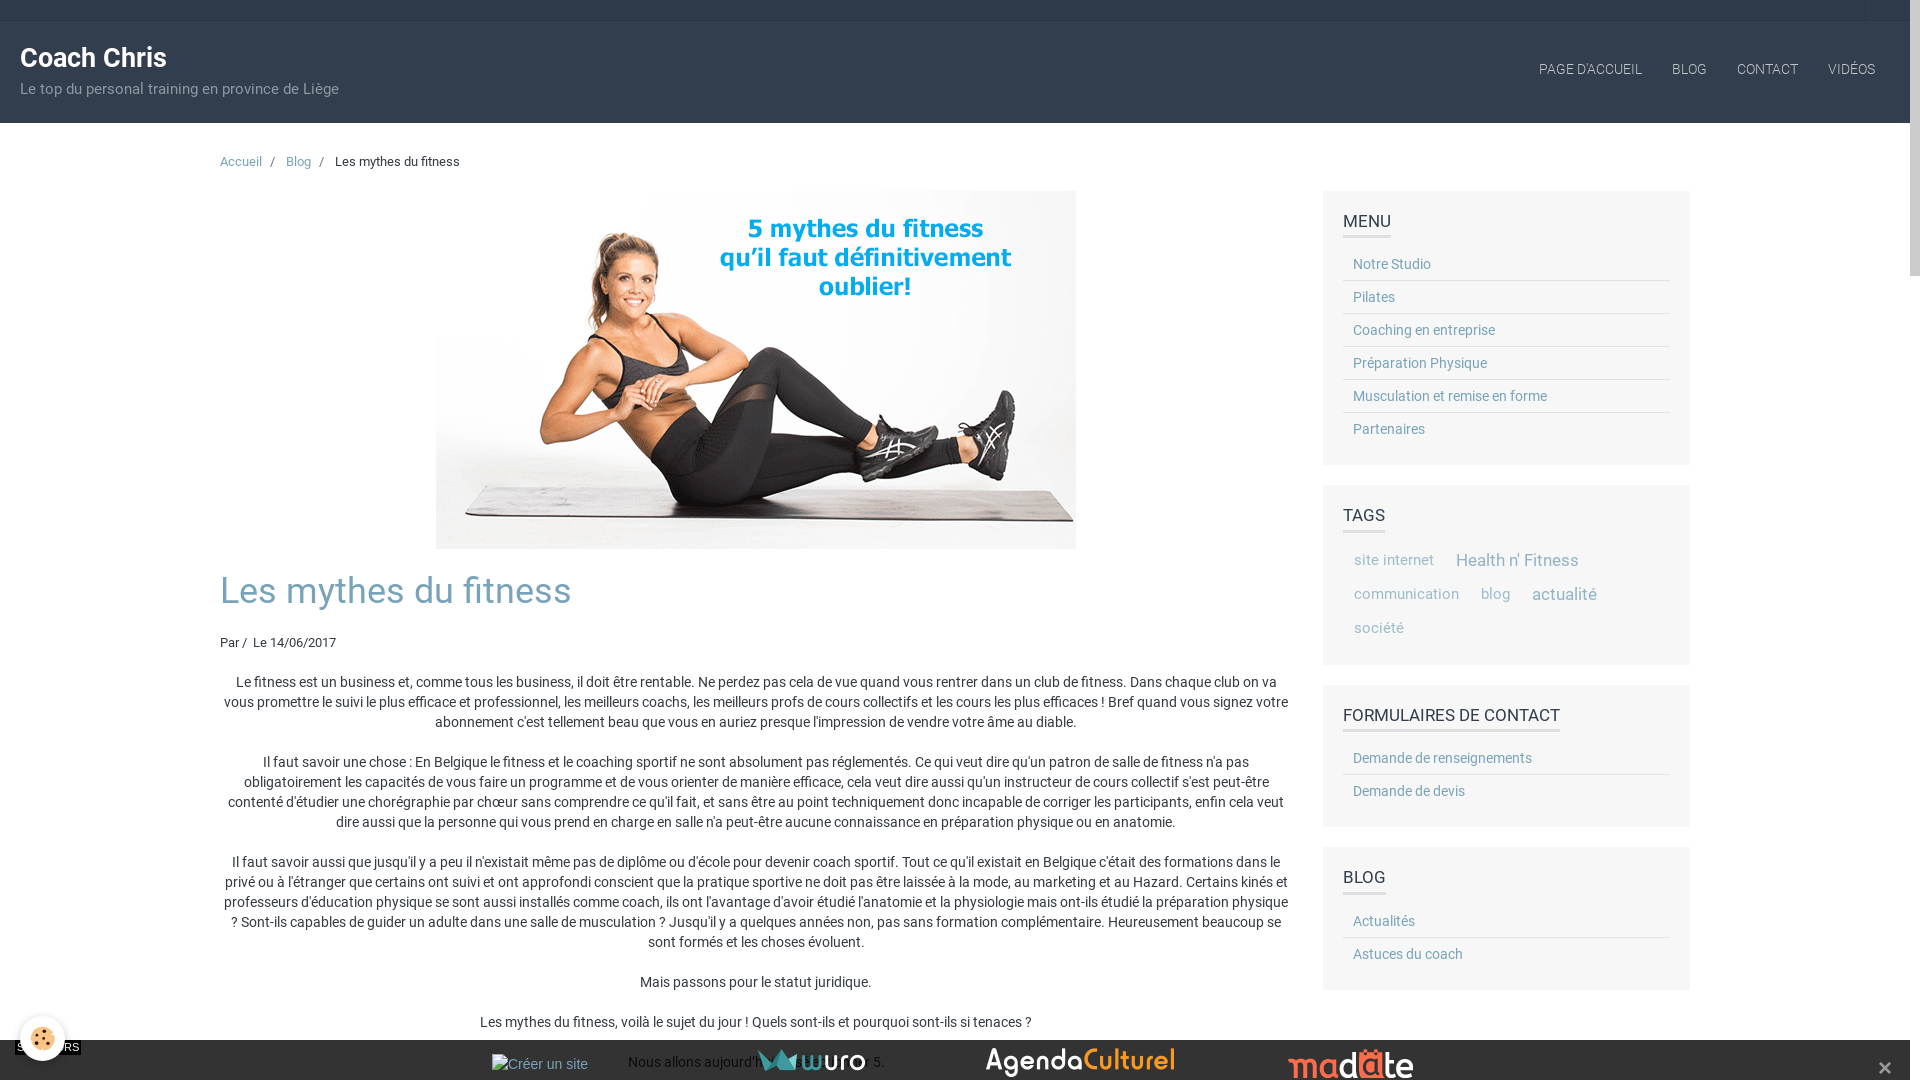  Describe the element at coordinates (1590, 69) in the screenshot. I see `PAGE D'ACCUEIL` at that location.